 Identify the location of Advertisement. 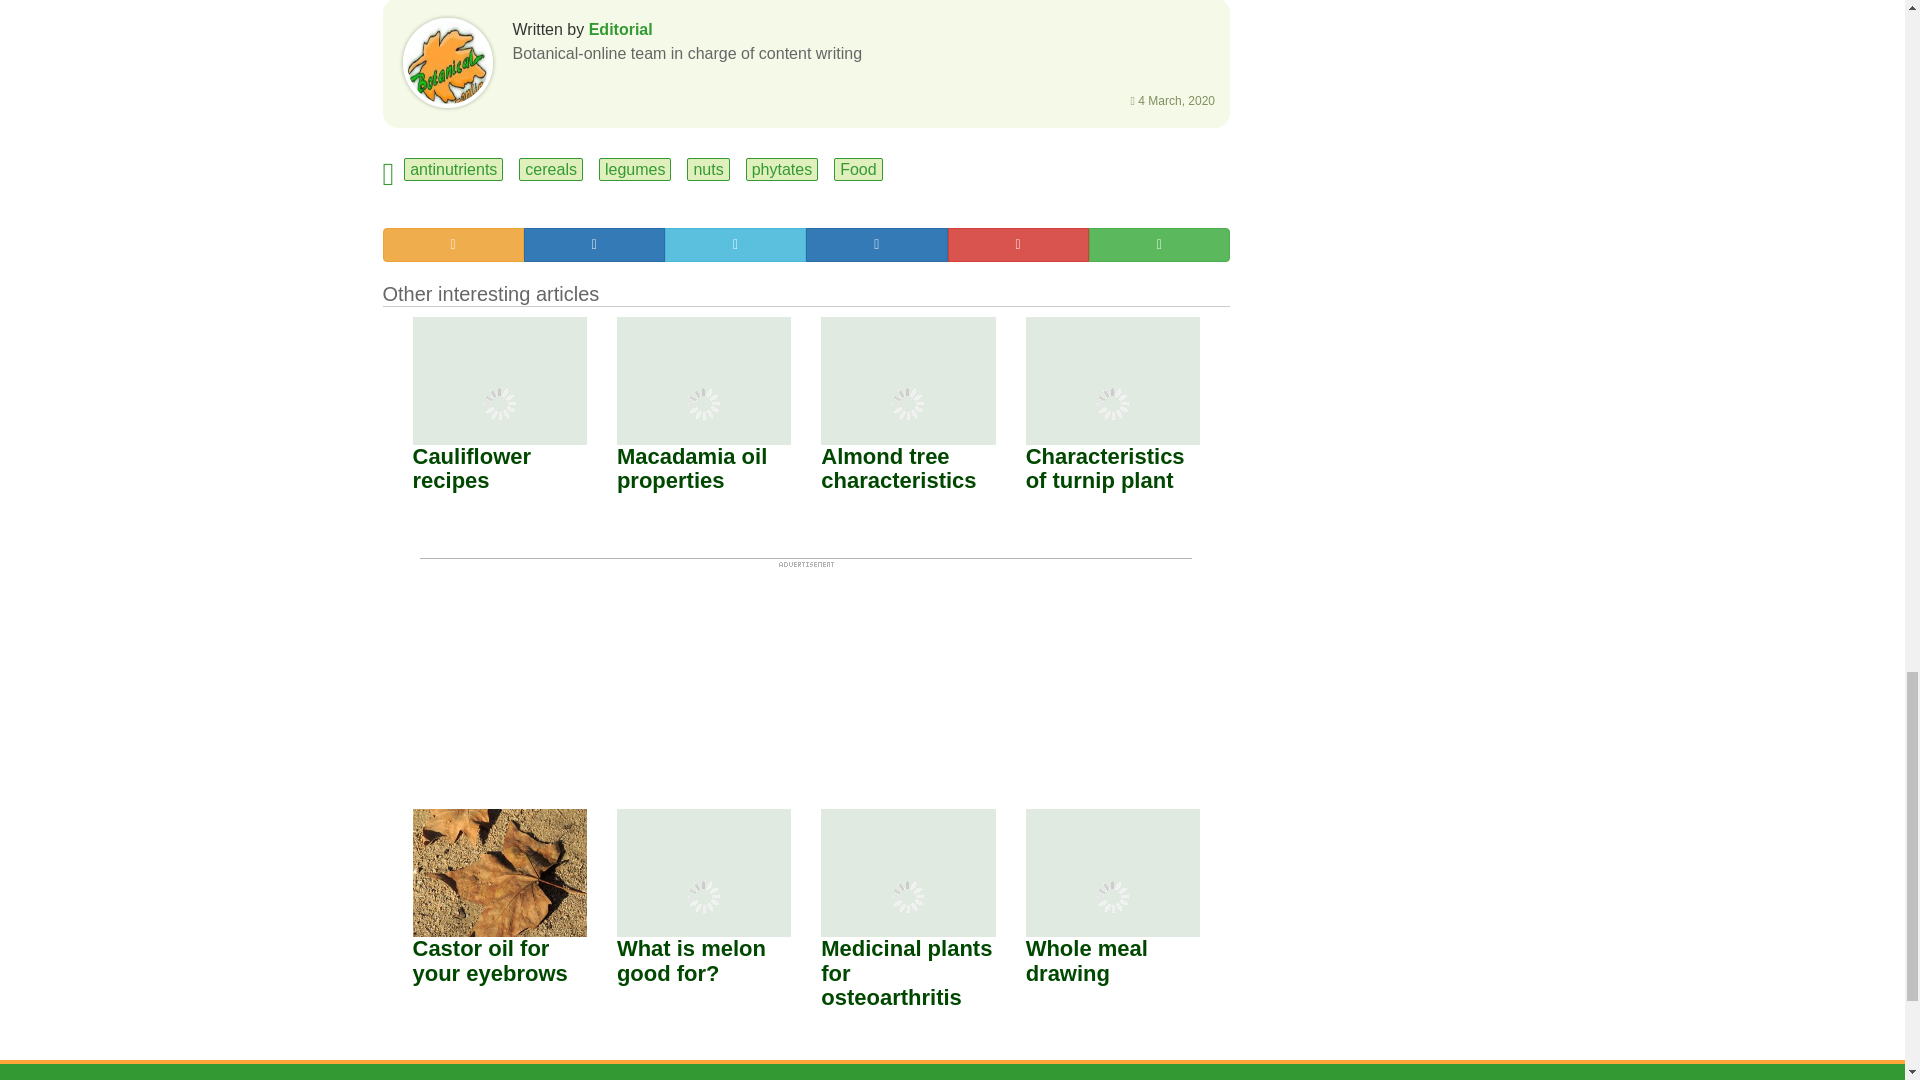
(806, 666).